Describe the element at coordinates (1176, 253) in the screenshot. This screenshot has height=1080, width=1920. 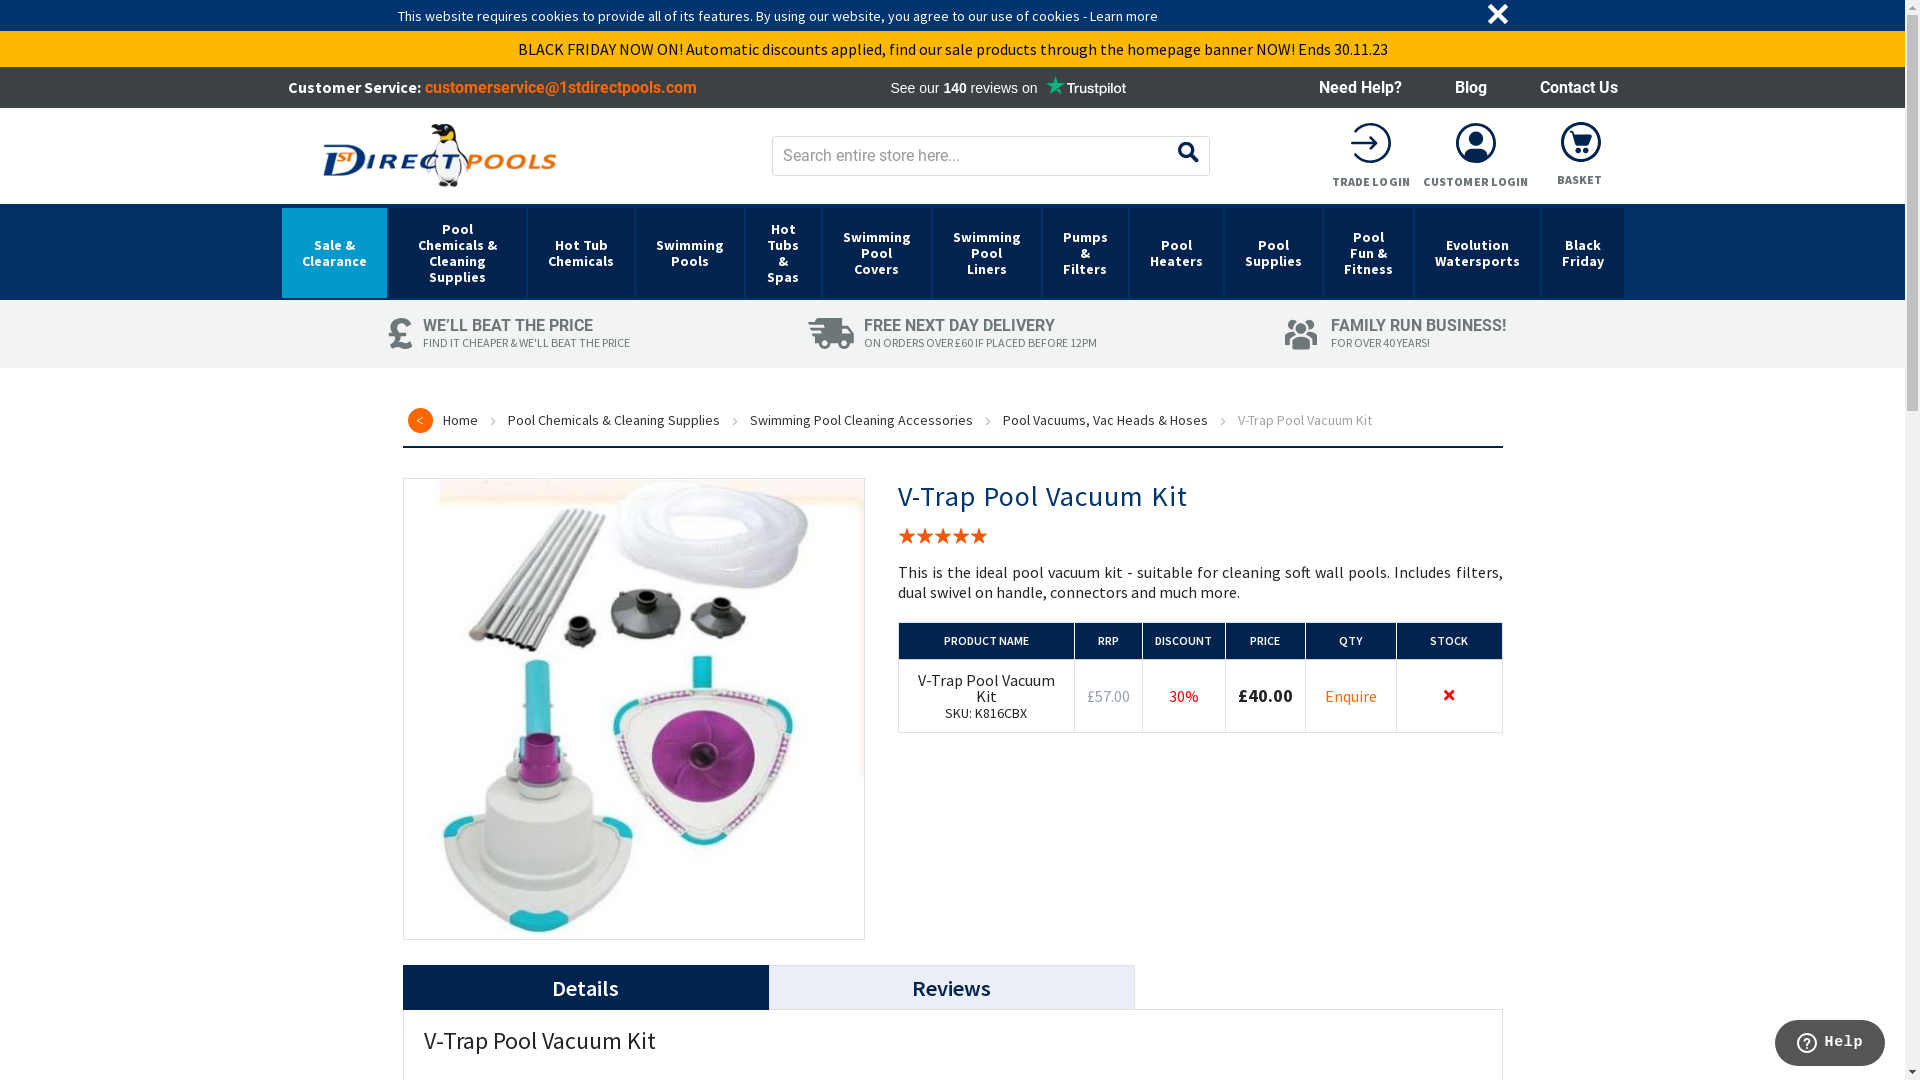
I see `Pool Heaters` at that location.